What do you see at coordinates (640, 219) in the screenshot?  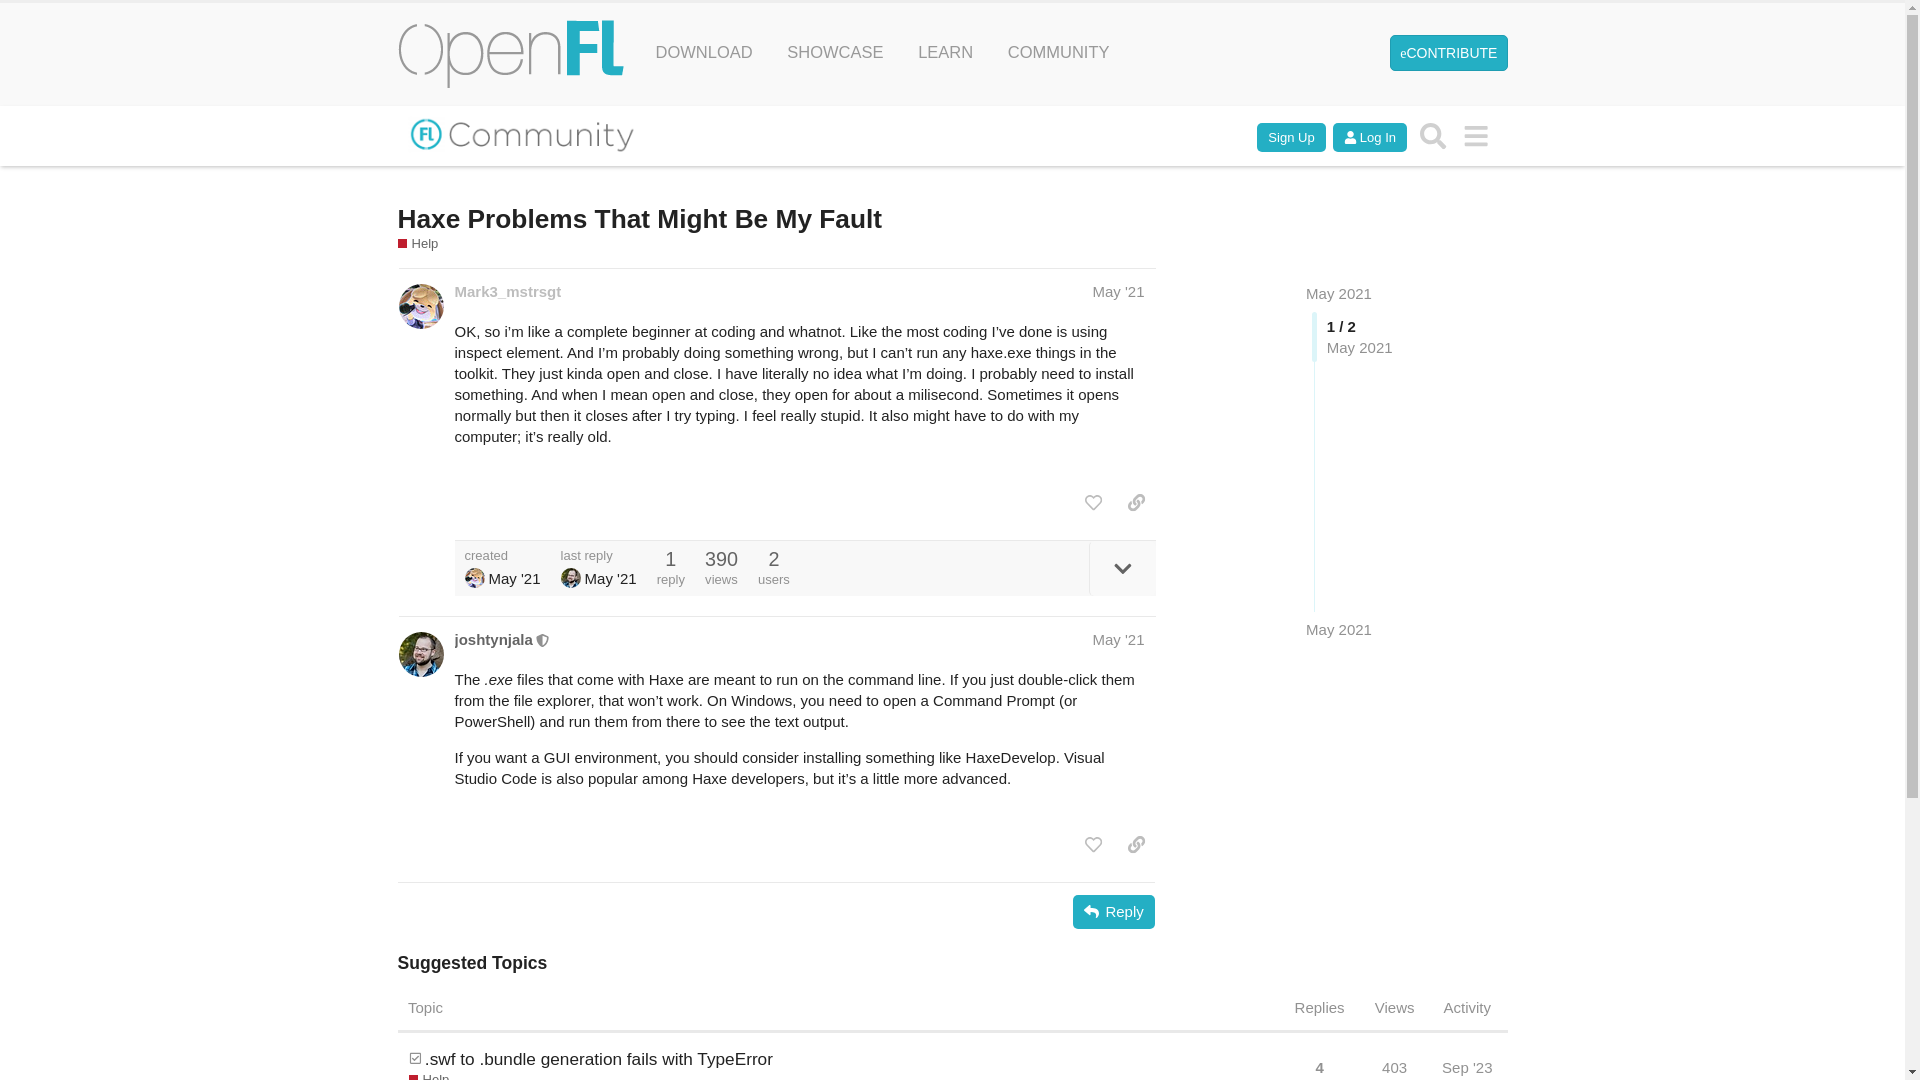 I see `Haxe Problems That Might Be My Fault` at bounding box center [640, 219].